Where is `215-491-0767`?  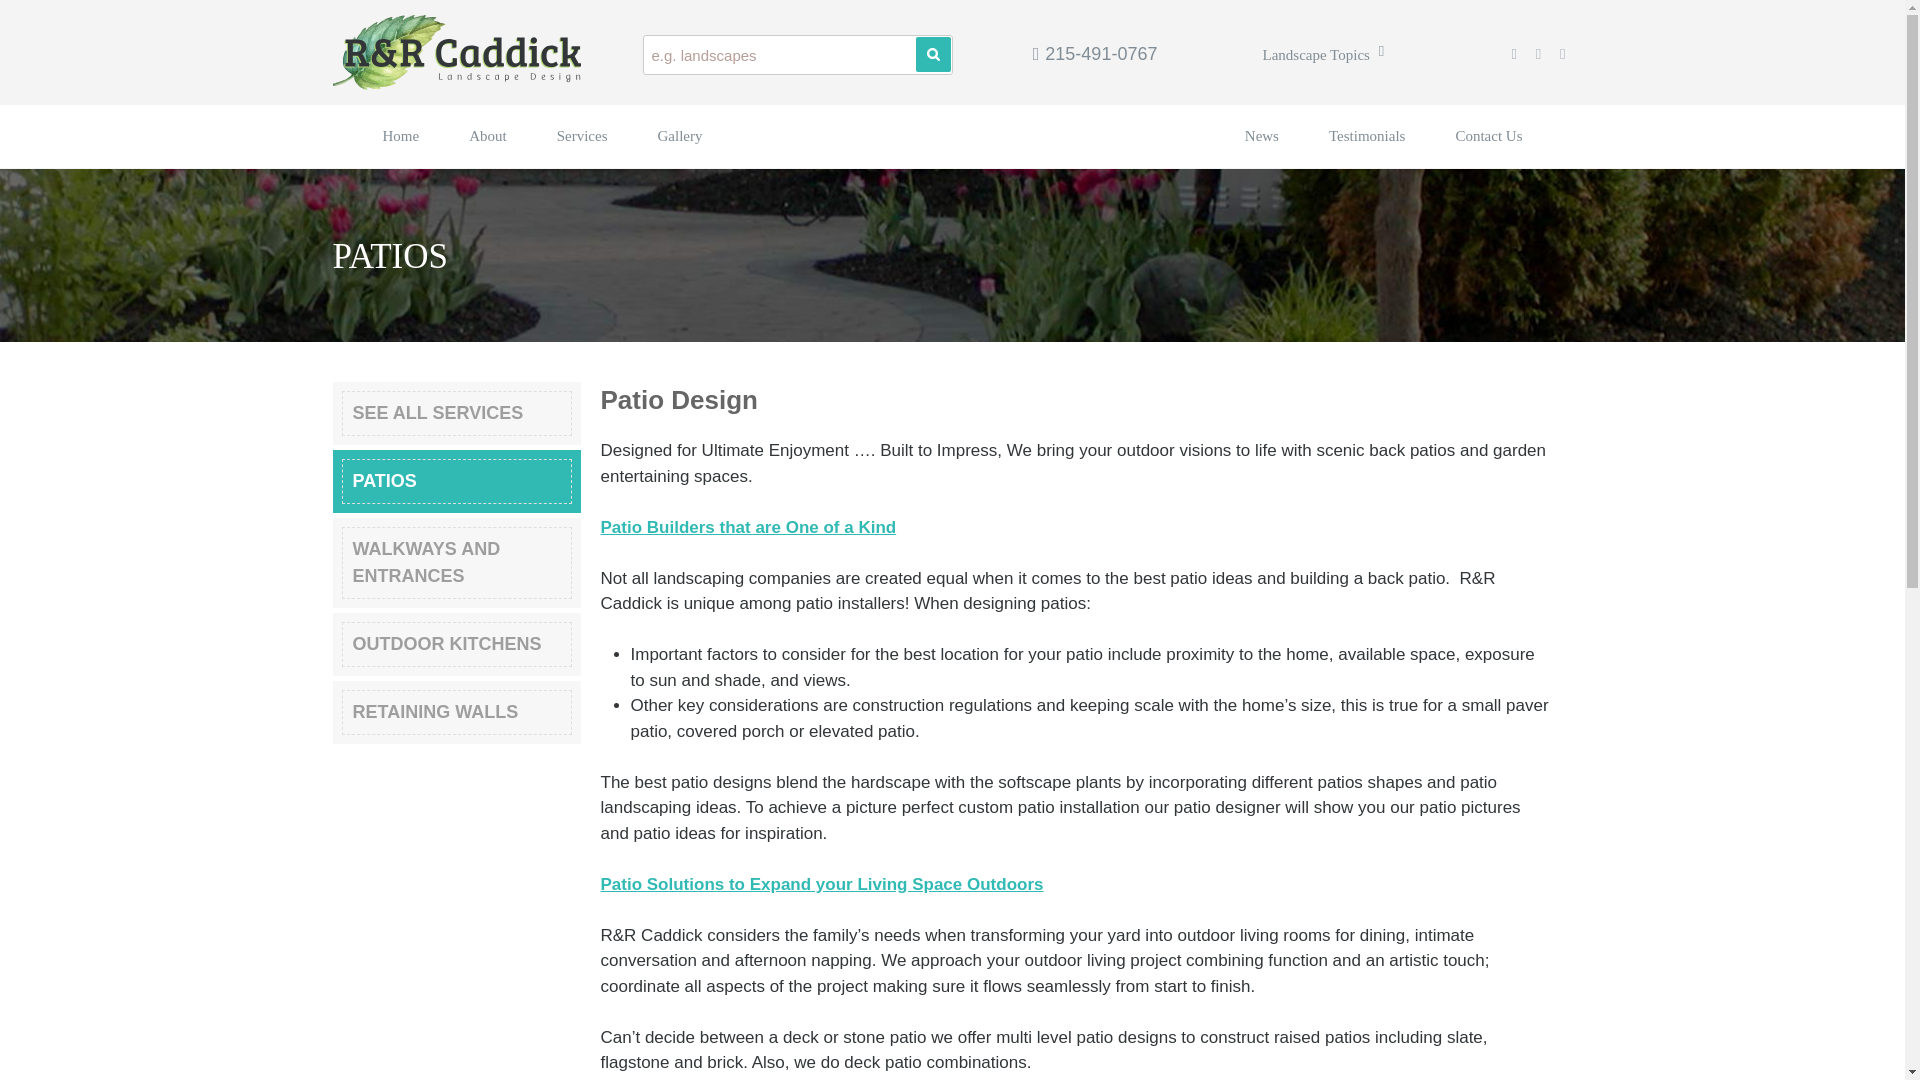 215-491-0767 is located at coordinates (1094, 54).